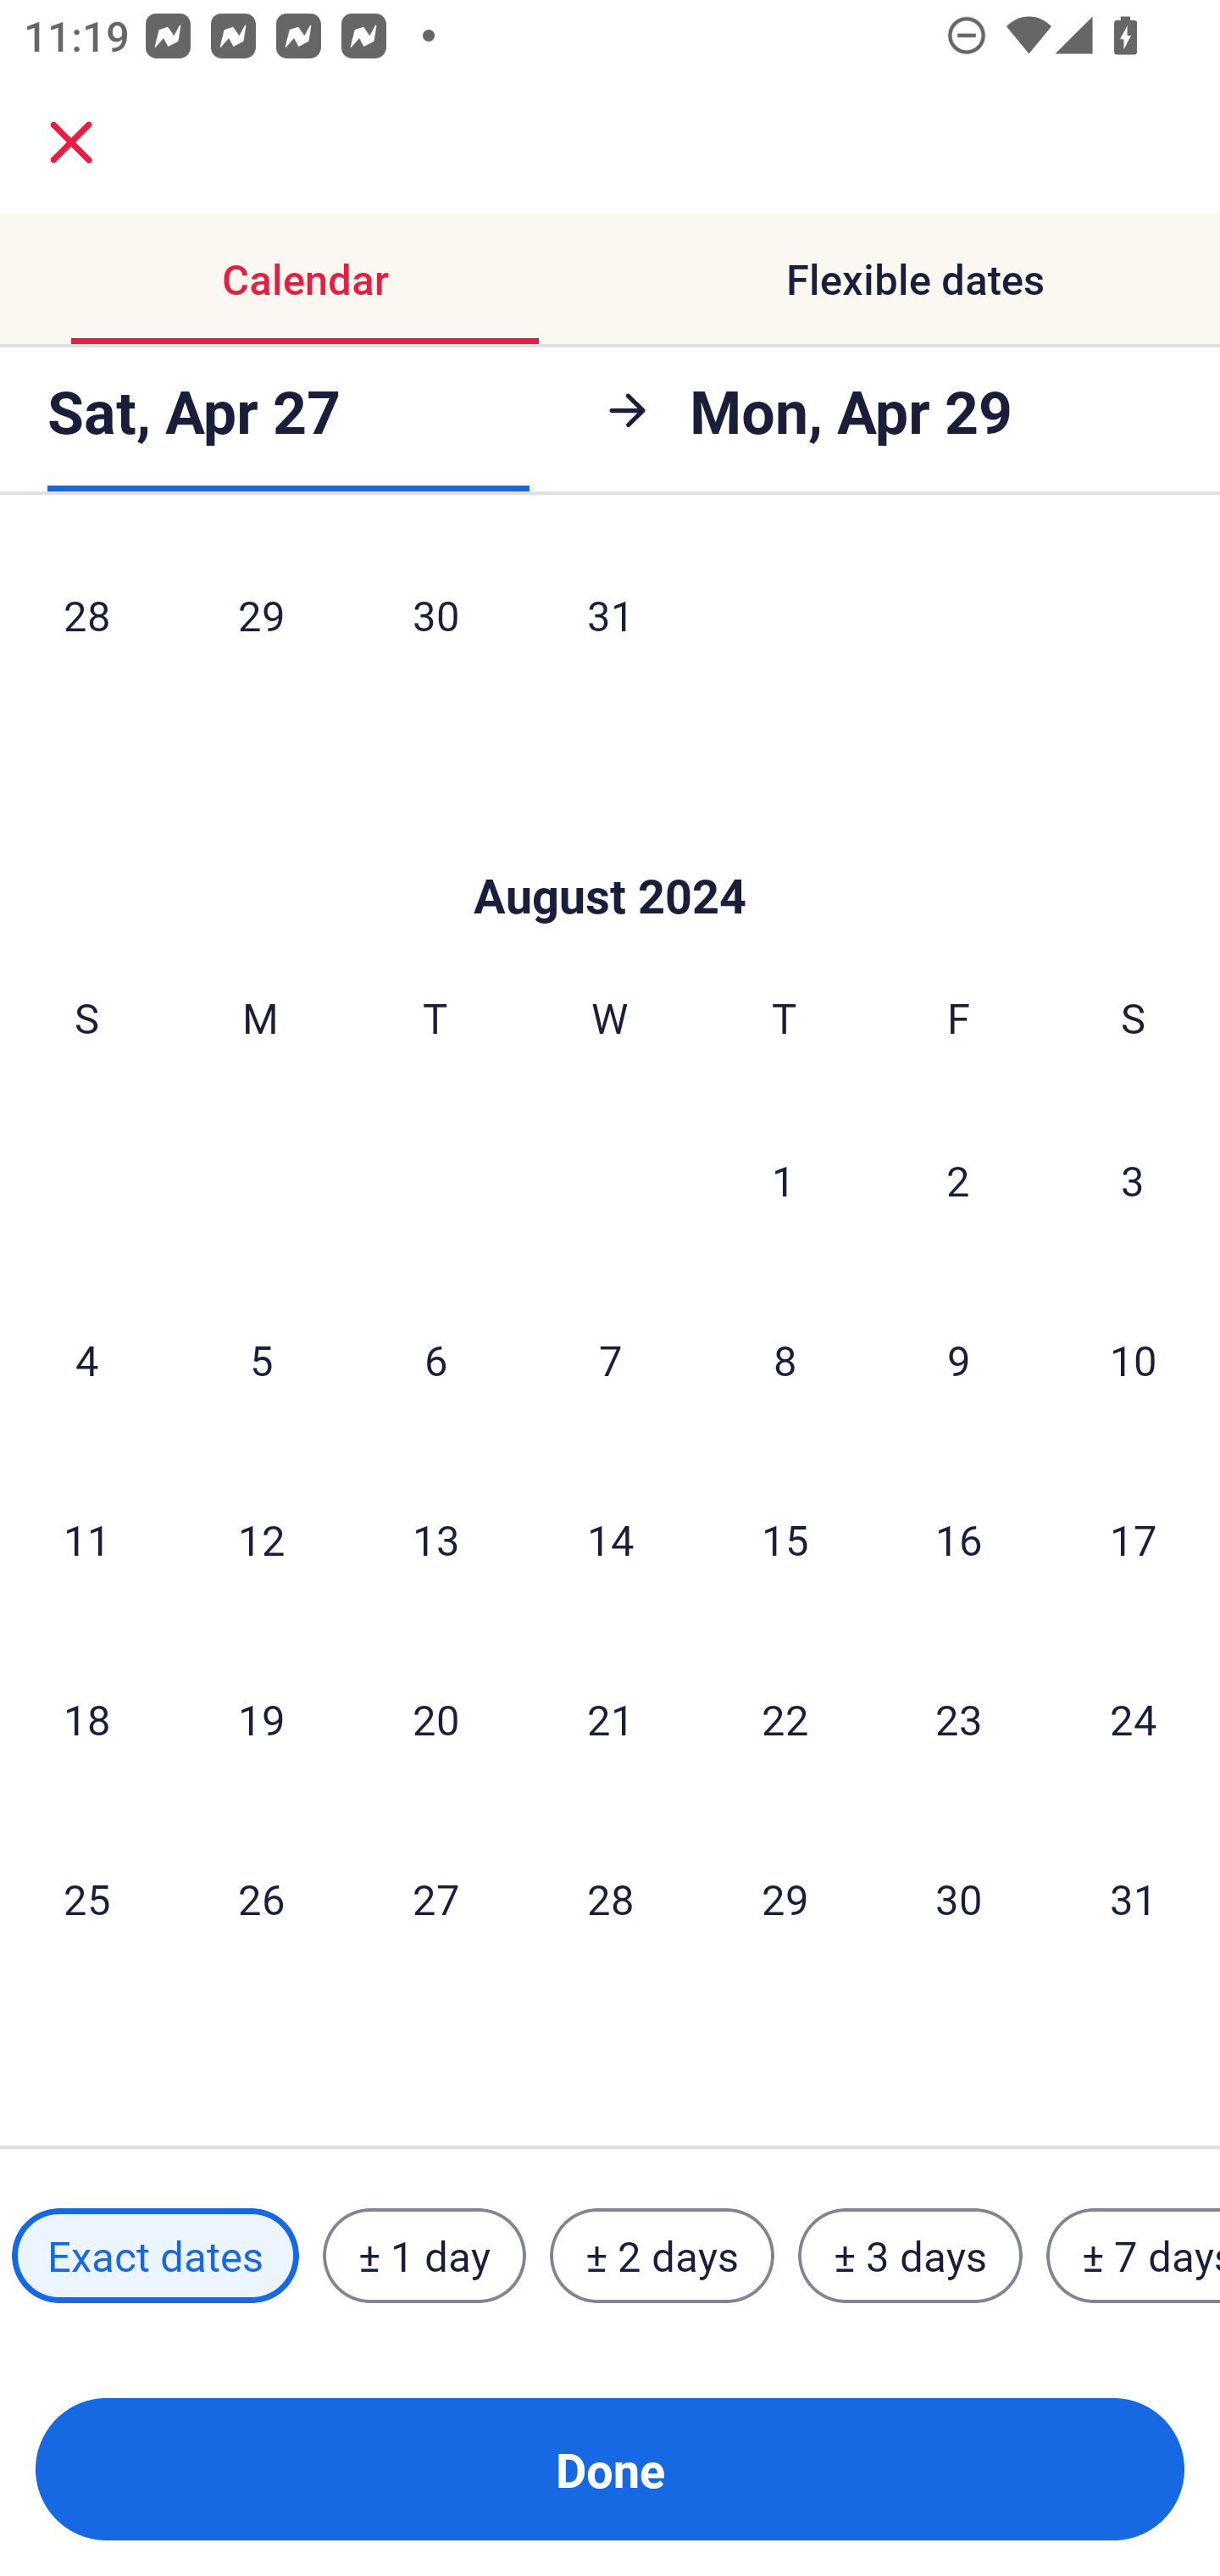  Describe the element at coordinates (1134, 1359) in the screenshot. I see `10 Saturday, August 10, 2024` at that location.